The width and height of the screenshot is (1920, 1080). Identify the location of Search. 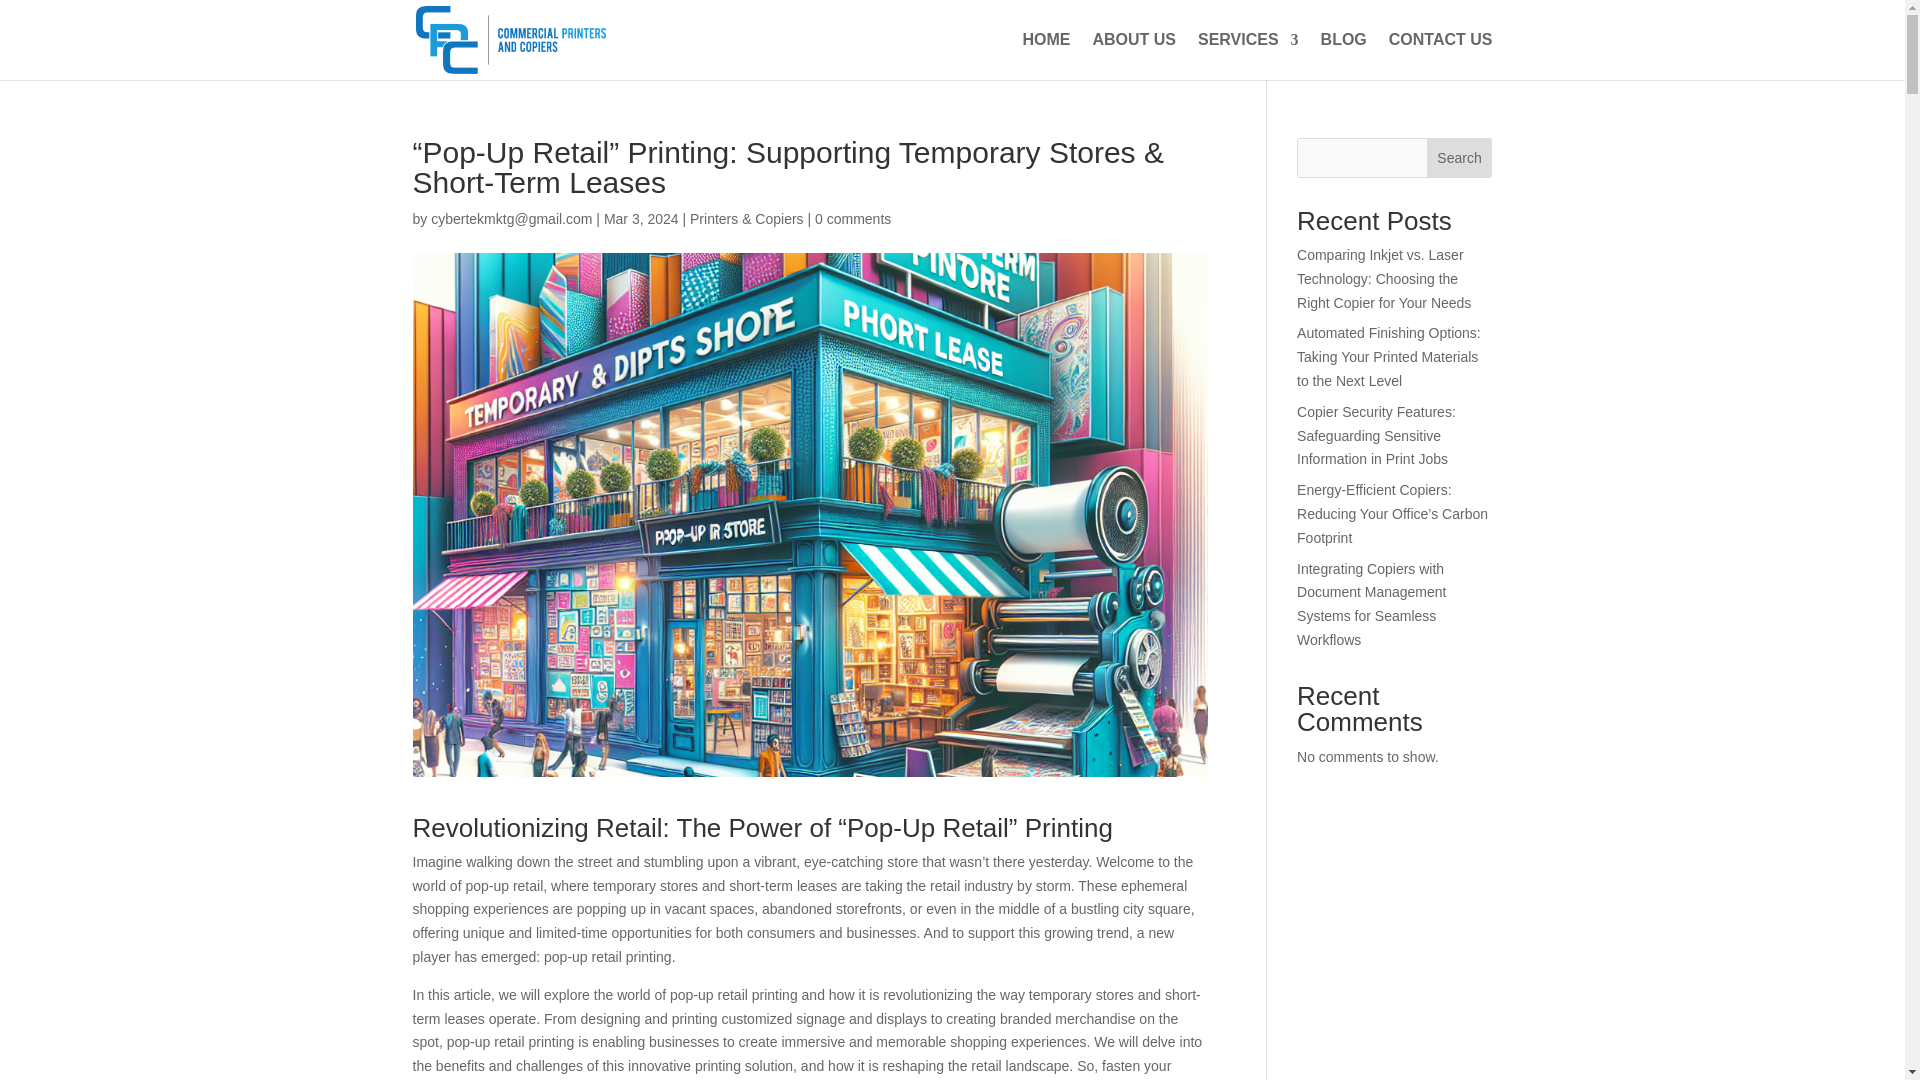
(1460, 158).